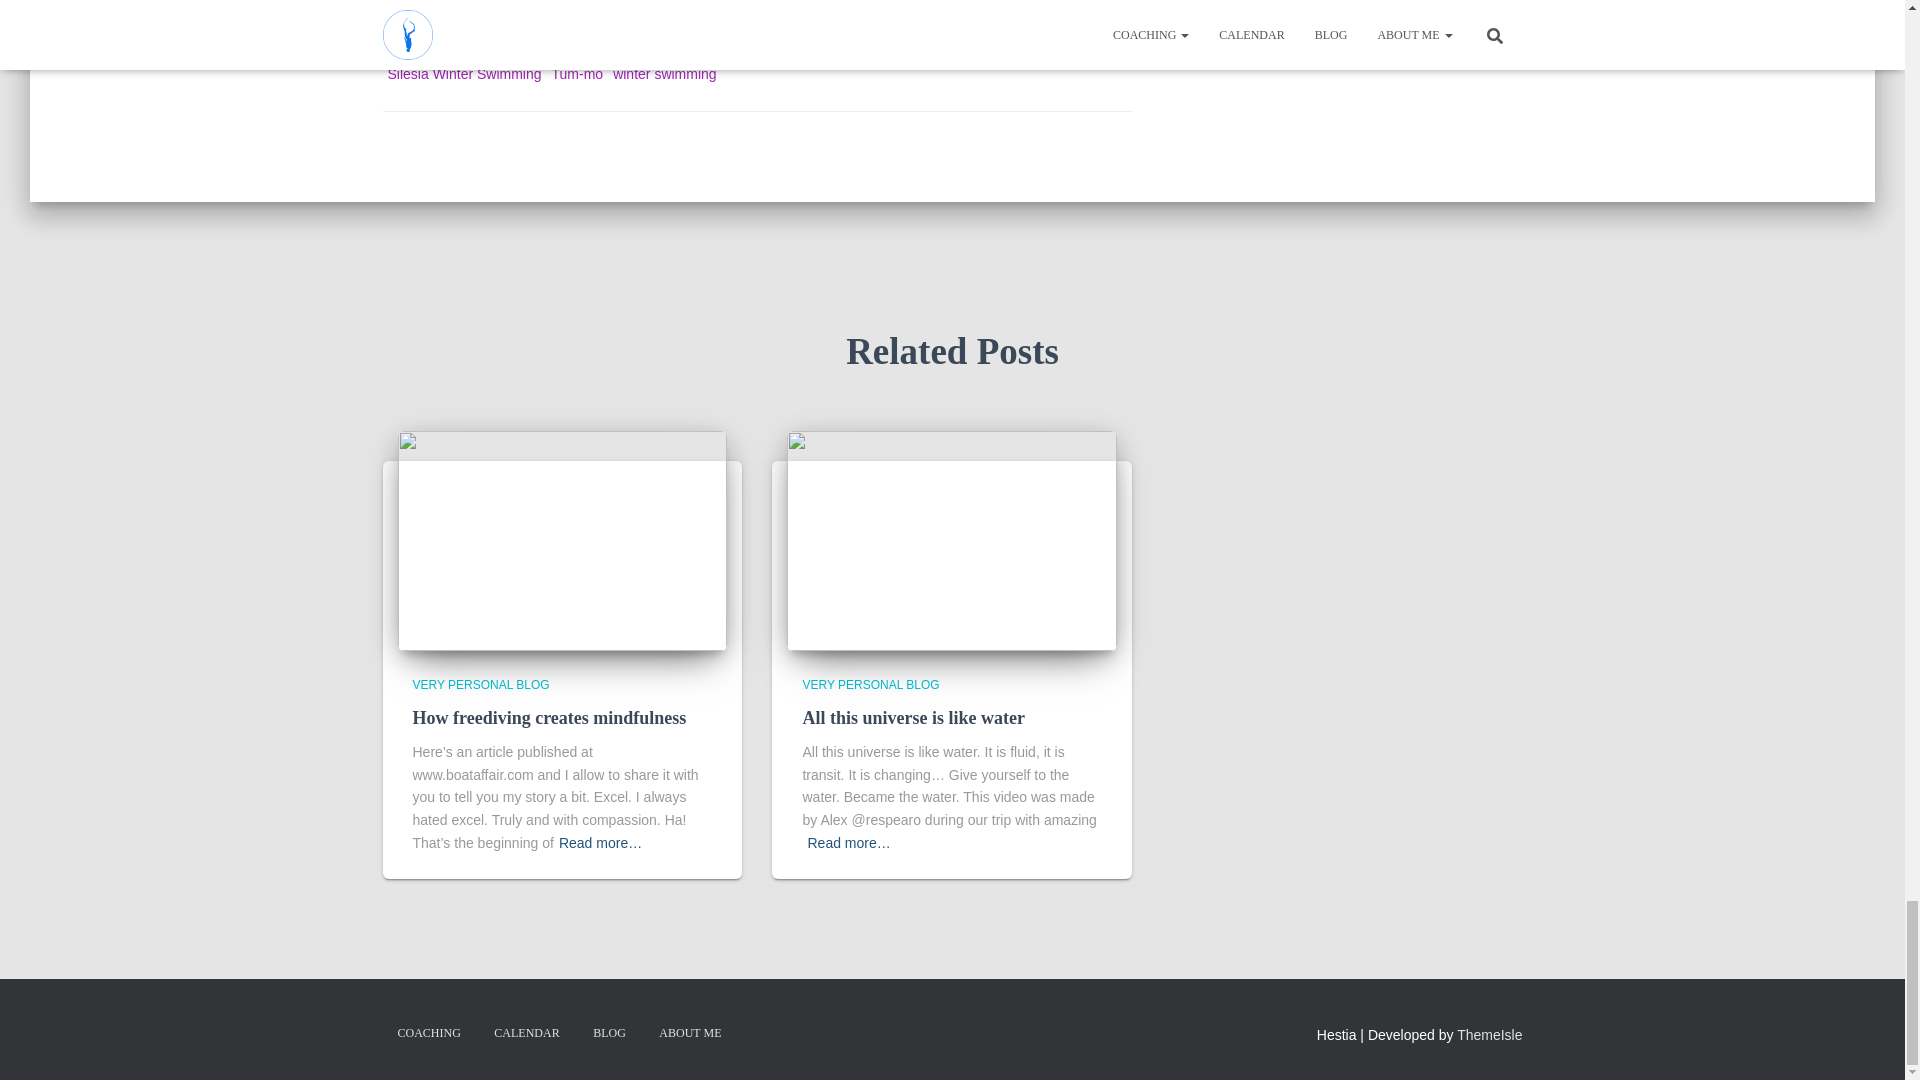  What do you see at coordinates (664, 74) in the screenshot?
I see `winter swimming` at bounding box center [664, 74].